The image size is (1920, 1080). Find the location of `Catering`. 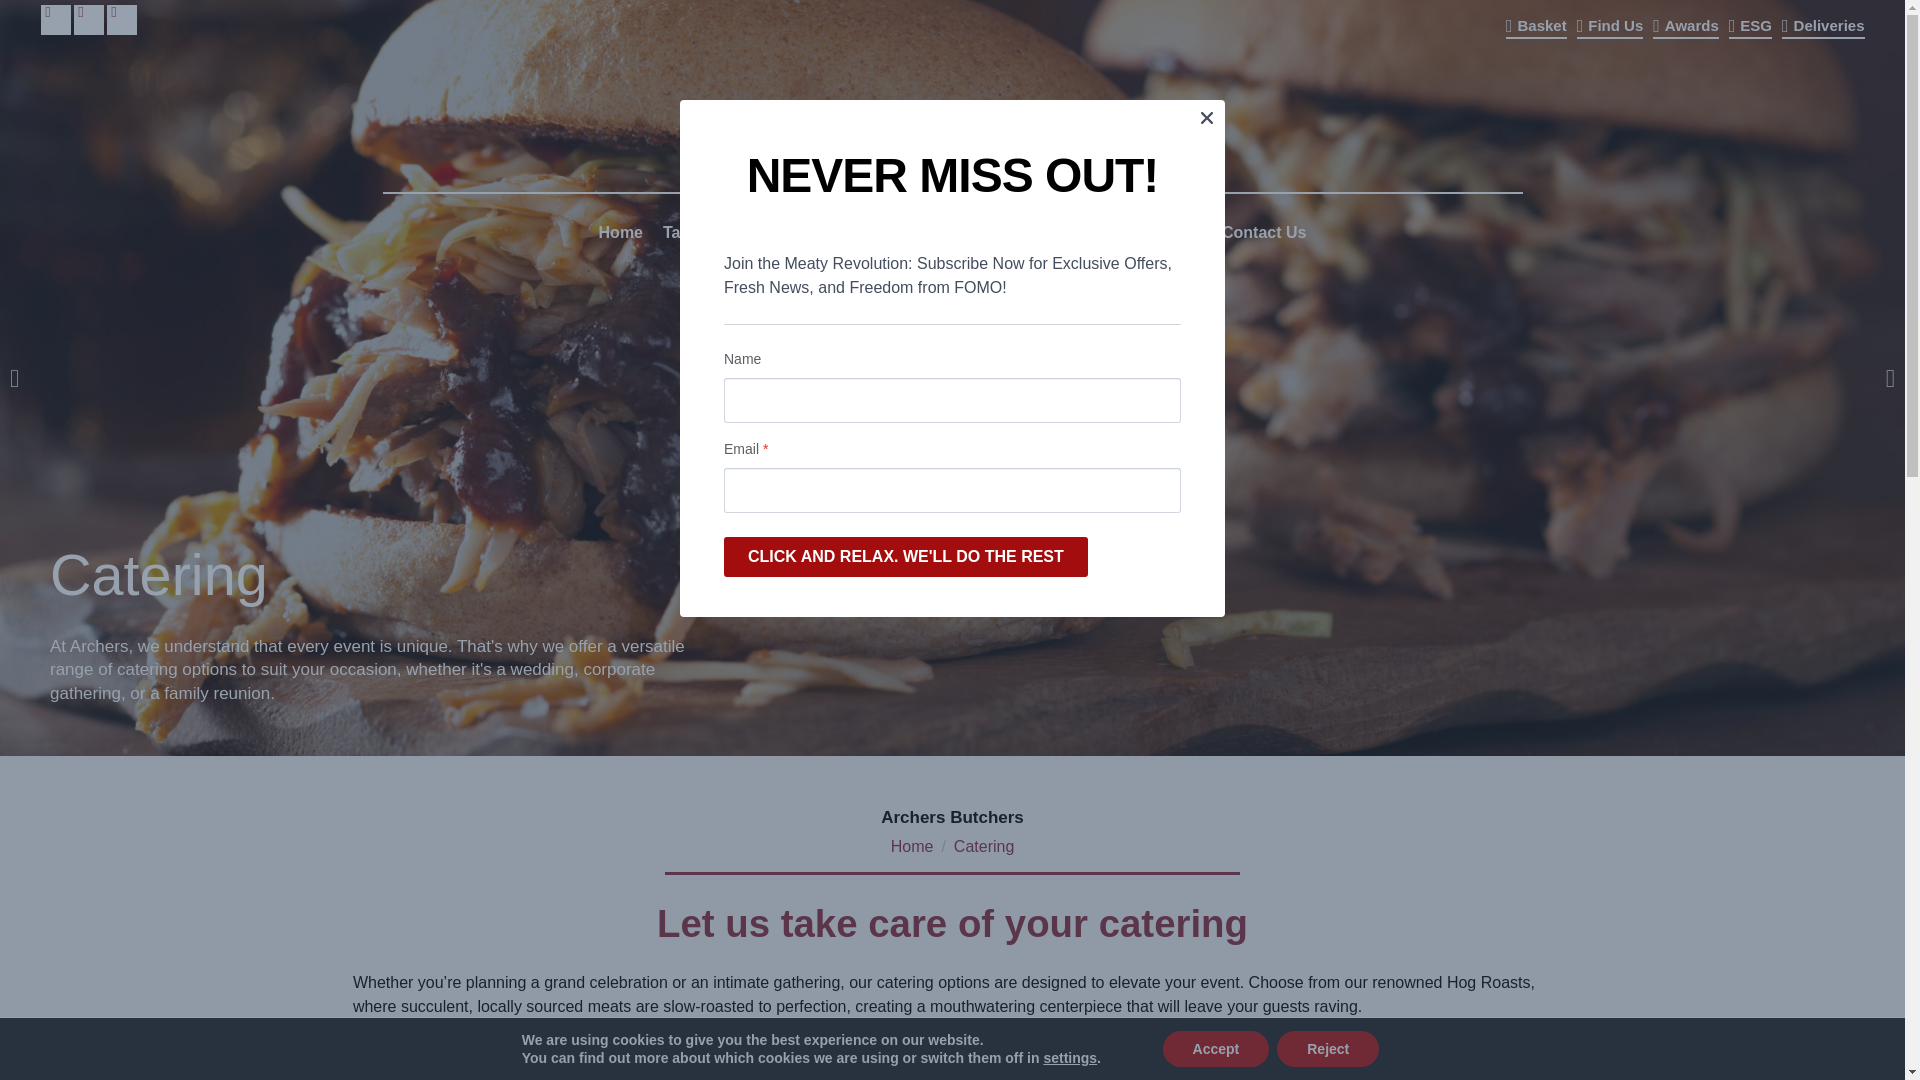

Catering is located at coordinates (1169, 234).